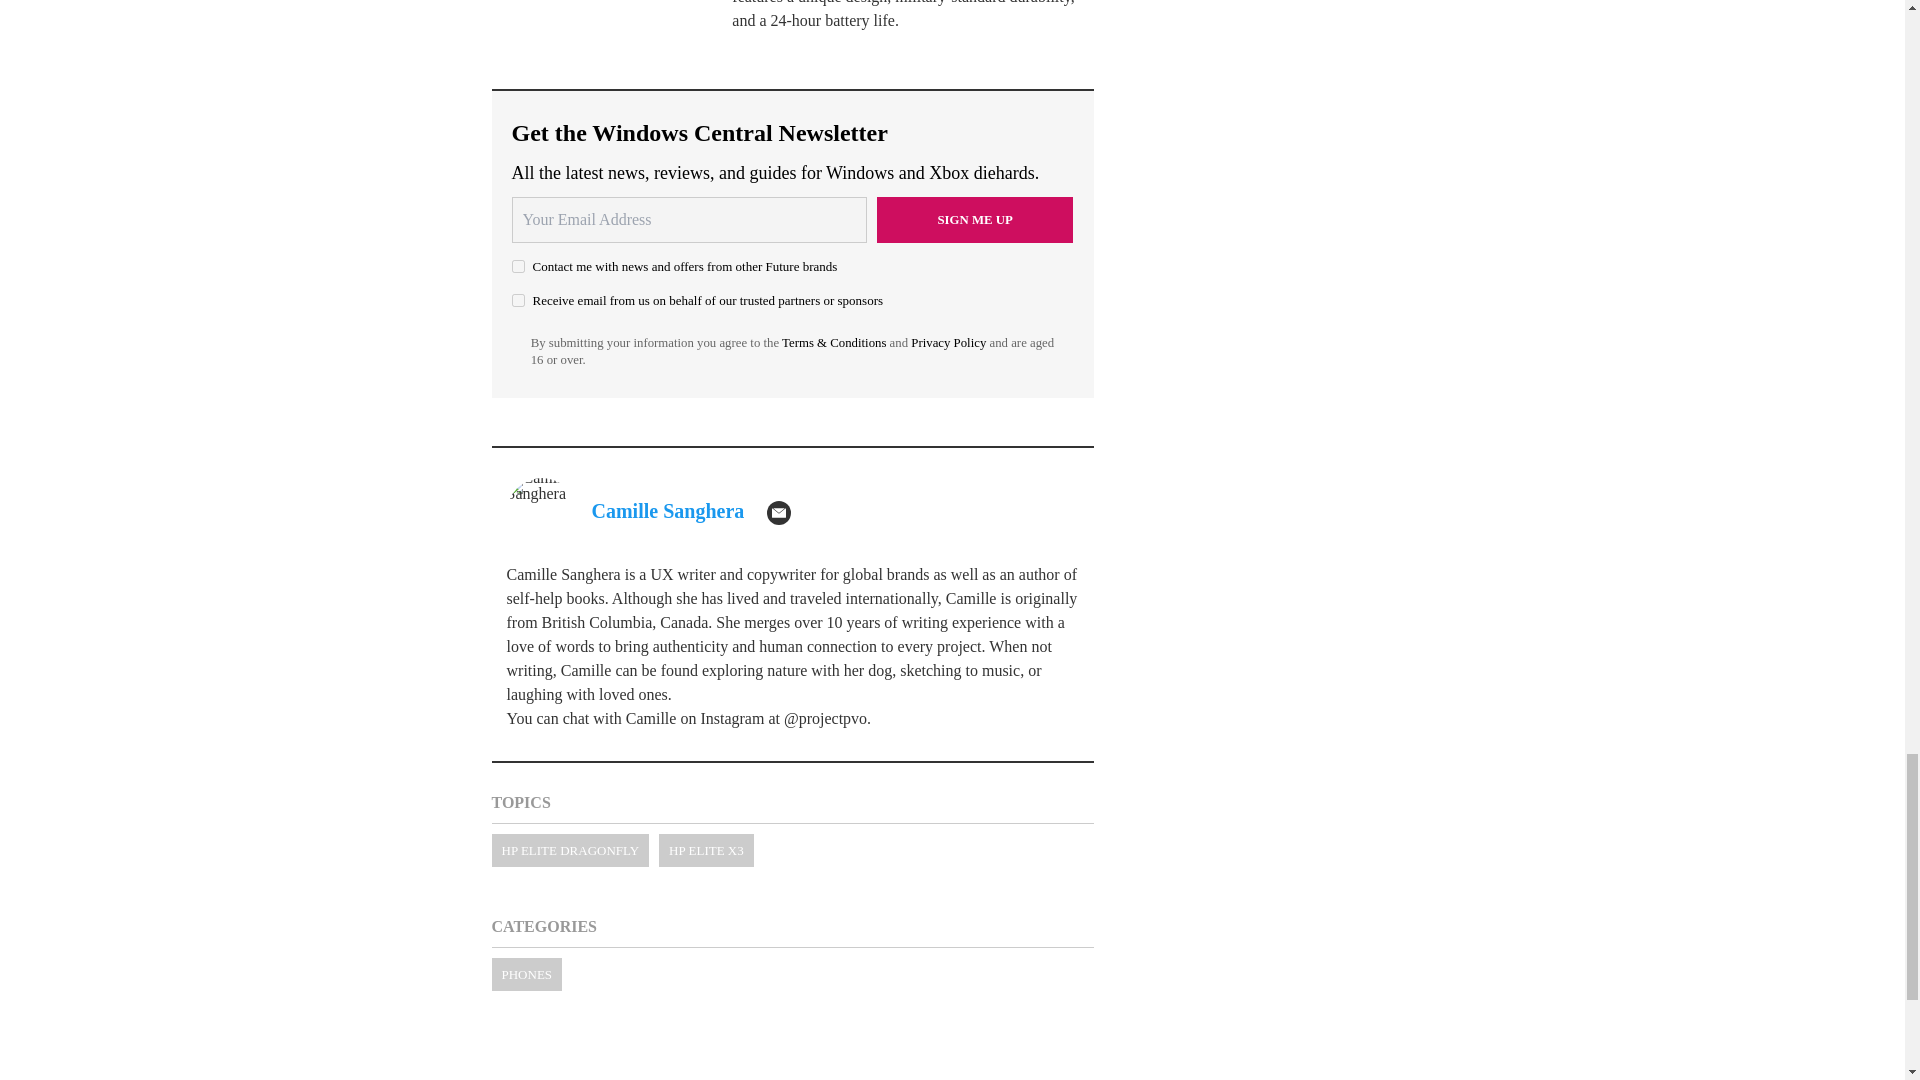  Describe the element at coordinates (526, 974) in the screenshot. I see `PHONES` at that location.